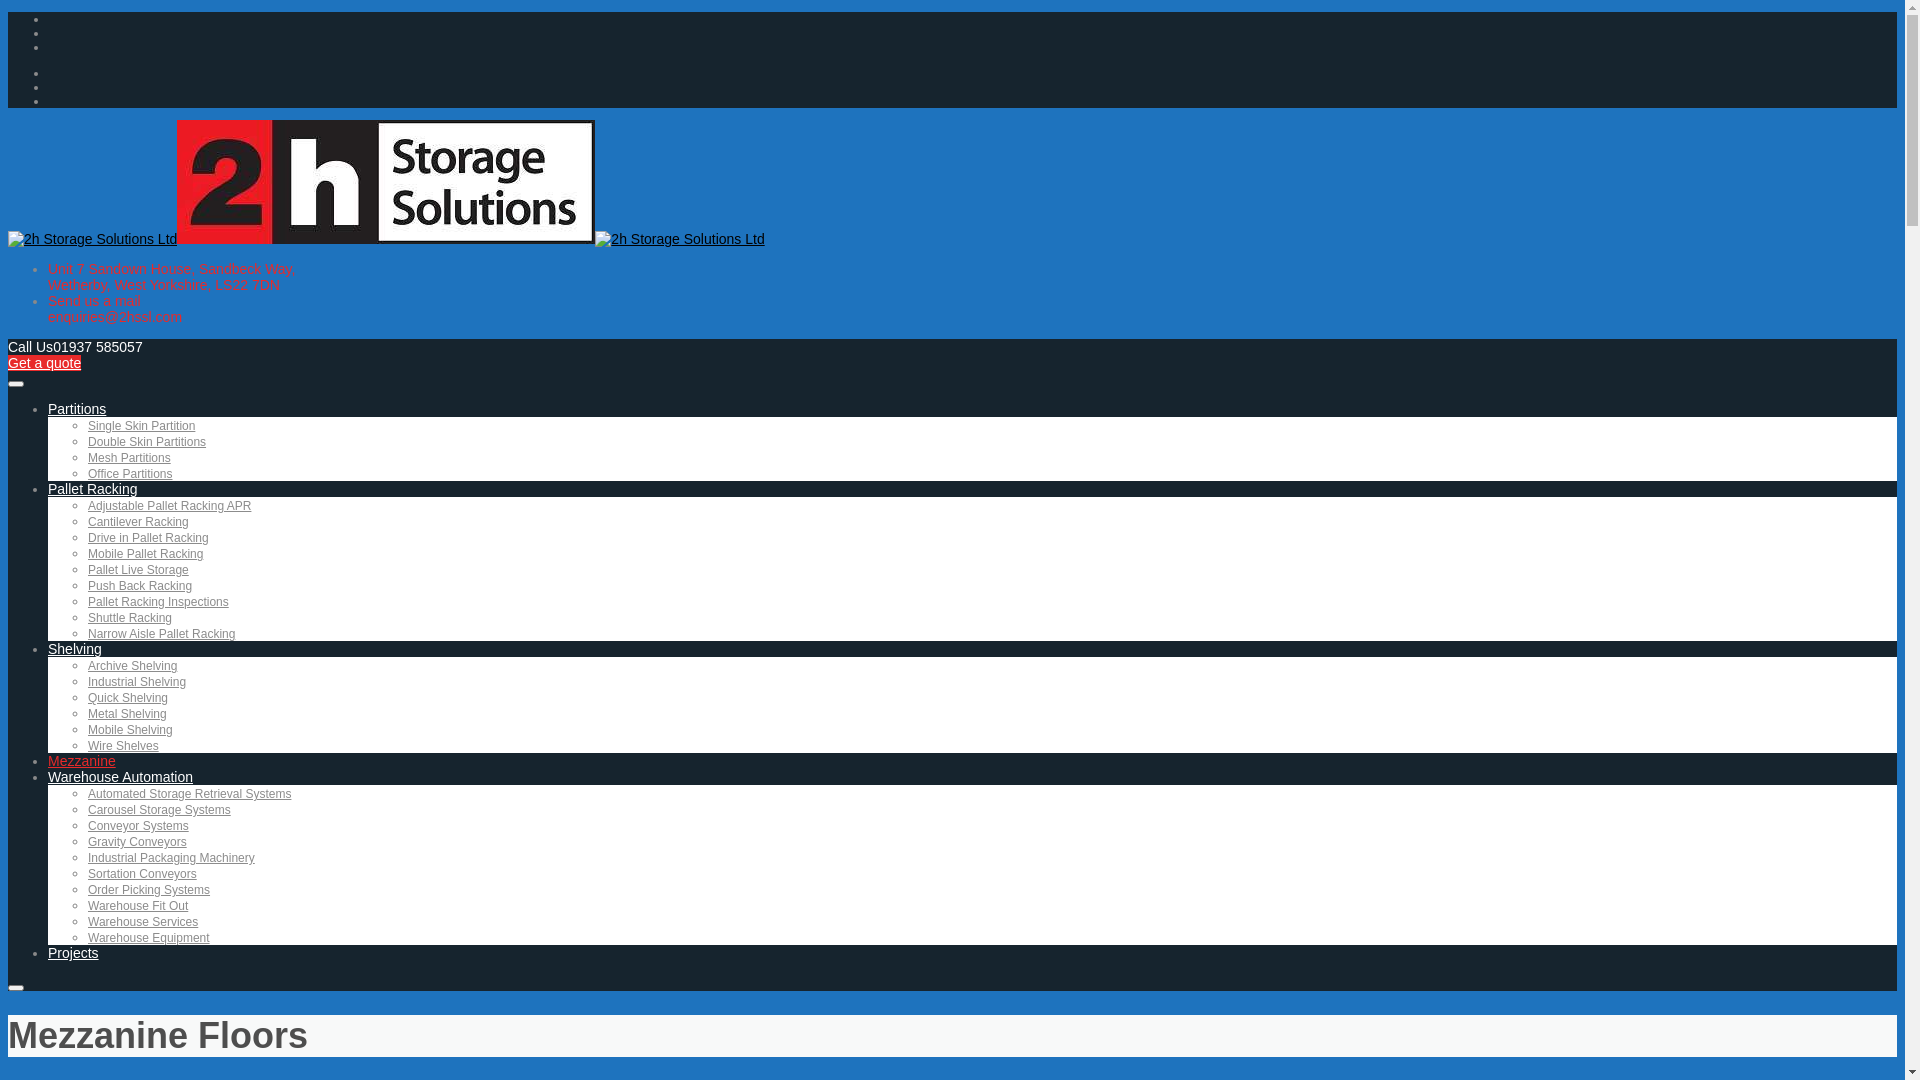  I want to click on Mobile Pallet Racking, so click(146, 554).